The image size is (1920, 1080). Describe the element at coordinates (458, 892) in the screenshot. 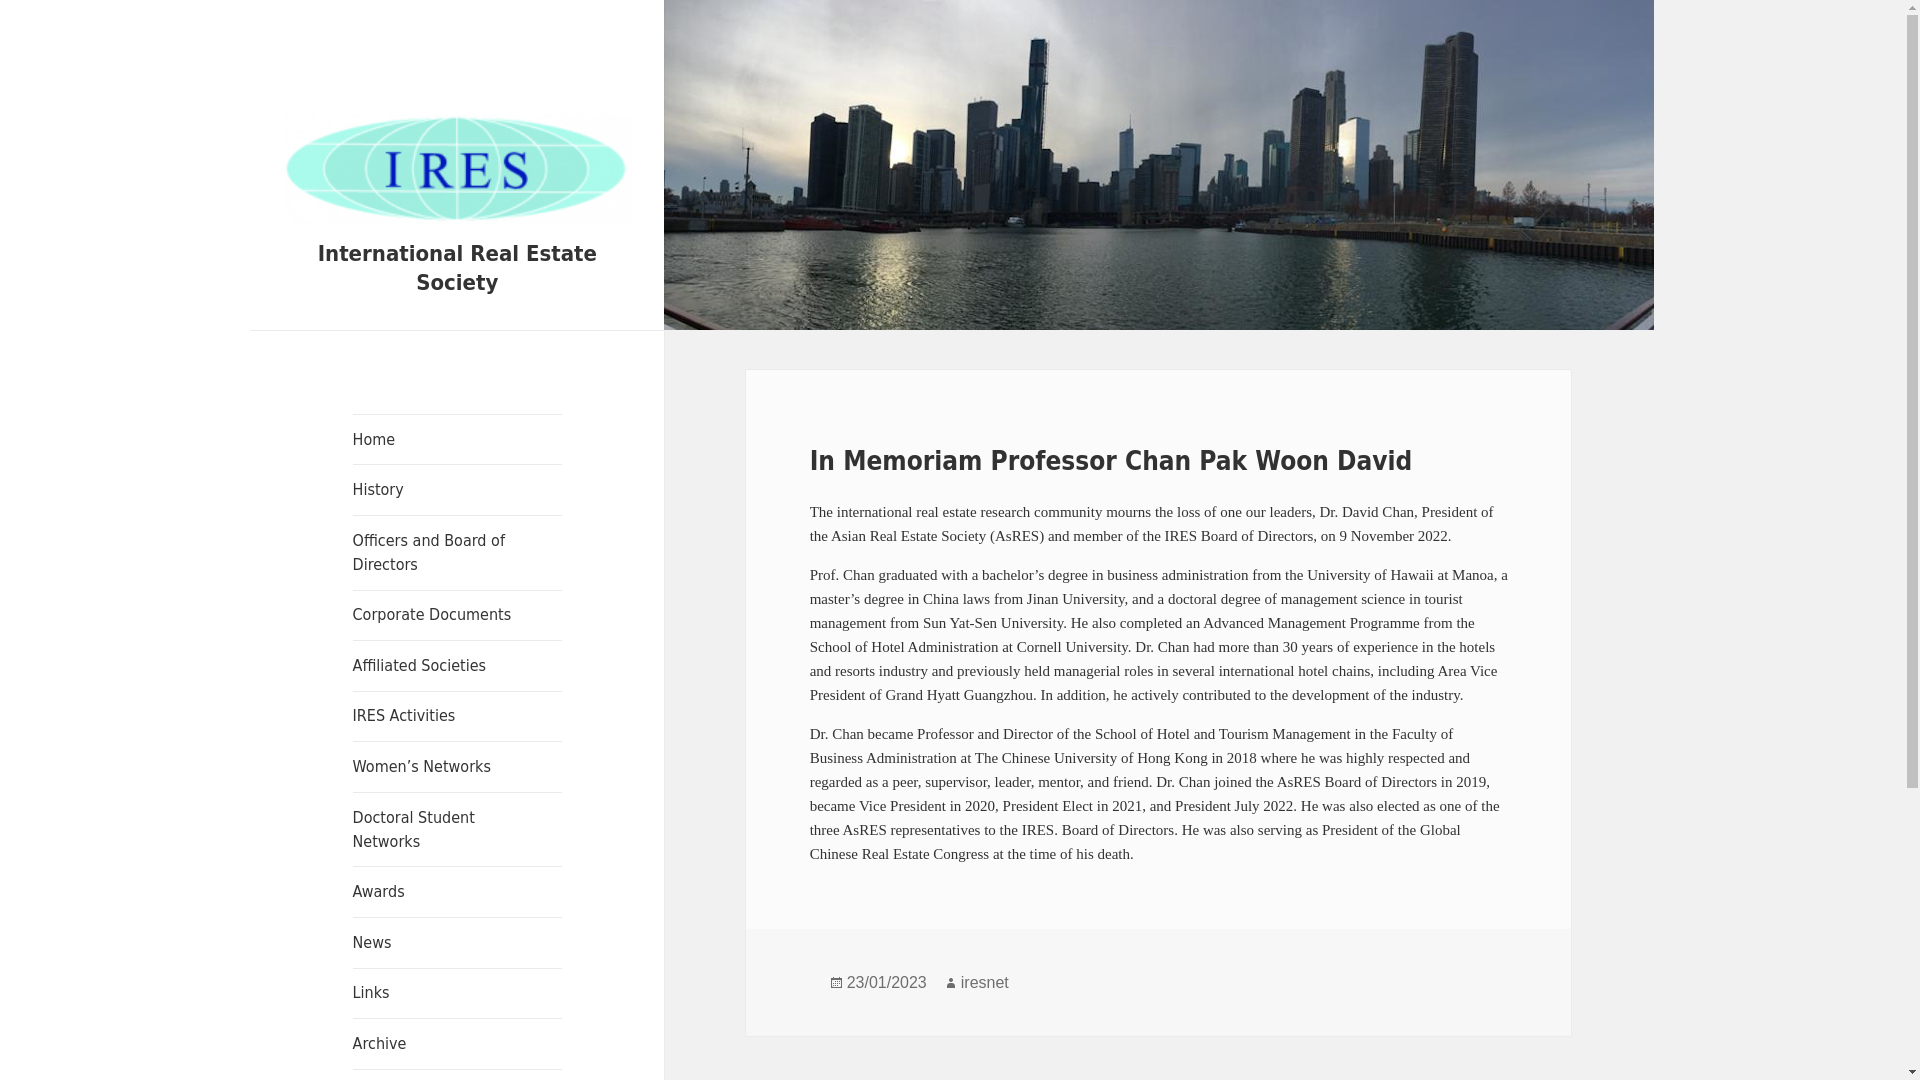

I see `Awards` at that location.